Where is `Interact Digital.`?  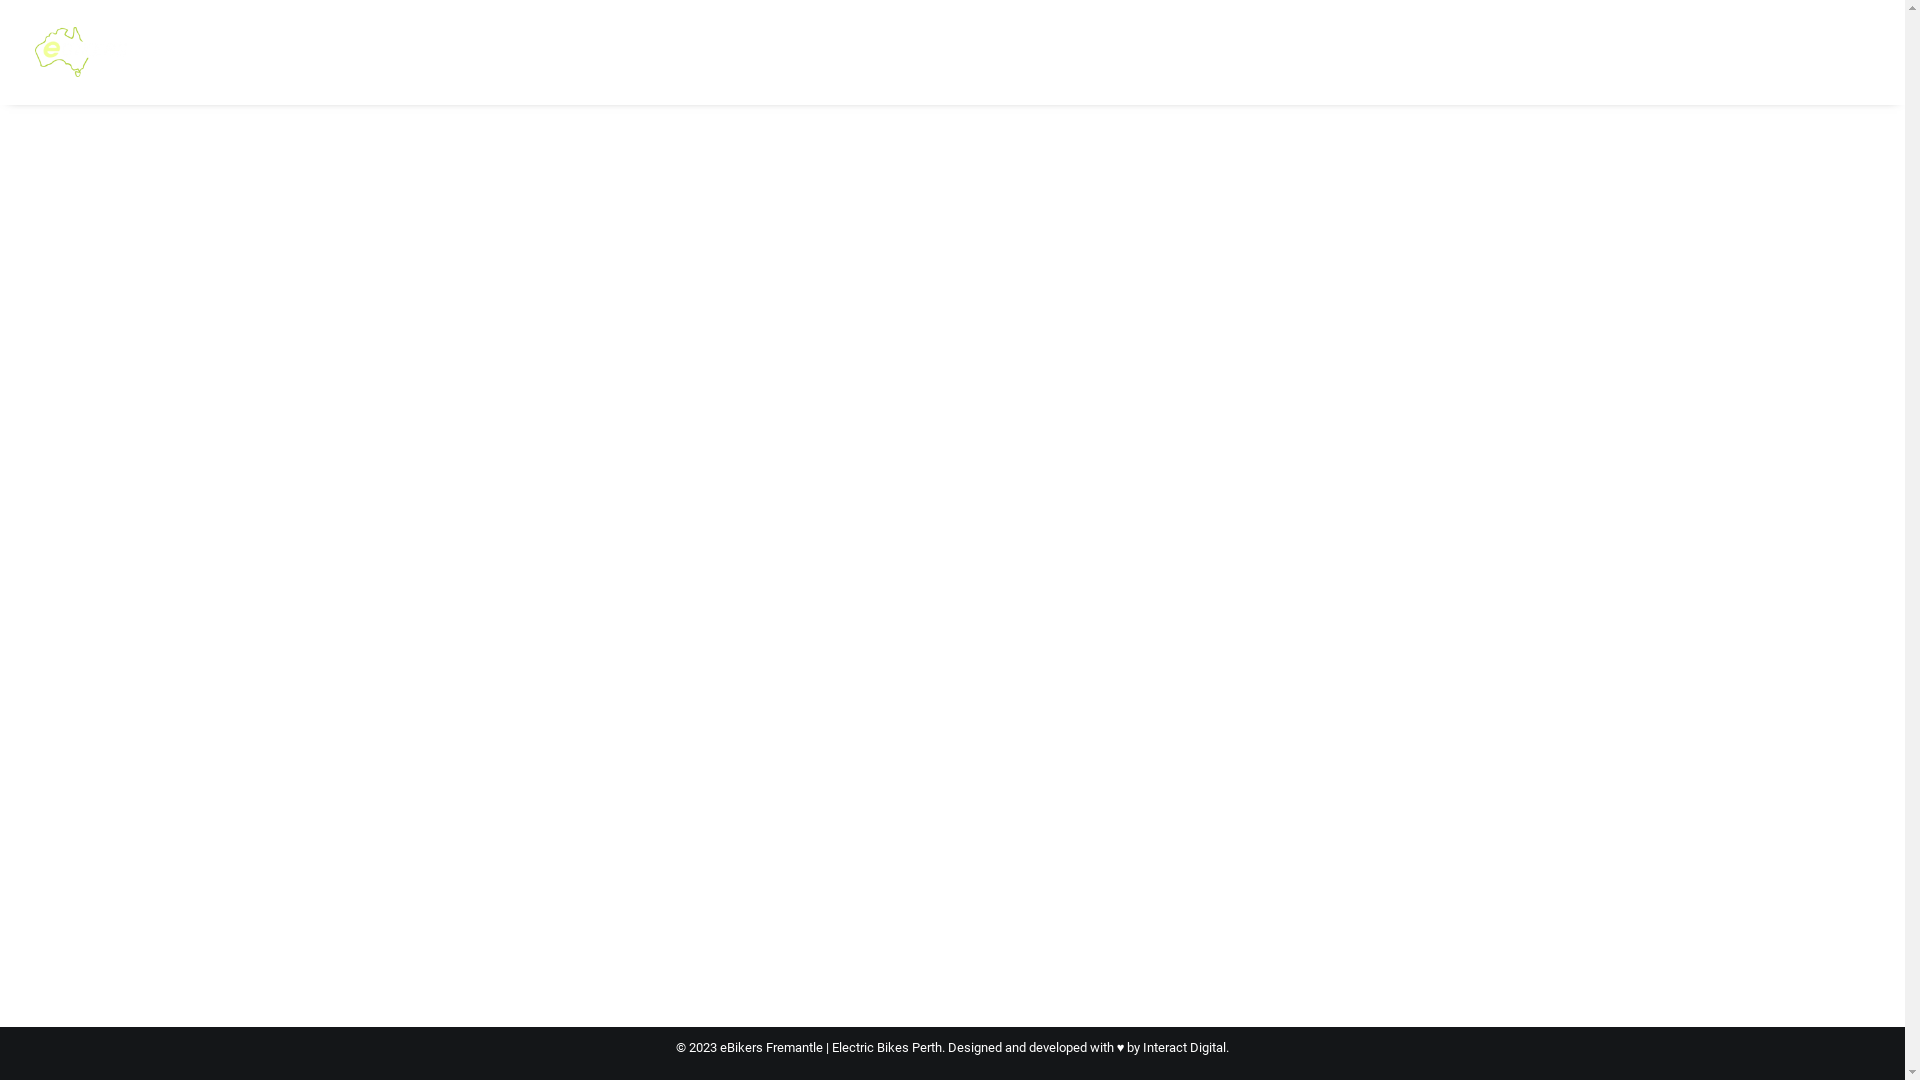 Interact Digital. is located at coordinates (1186, 1048).